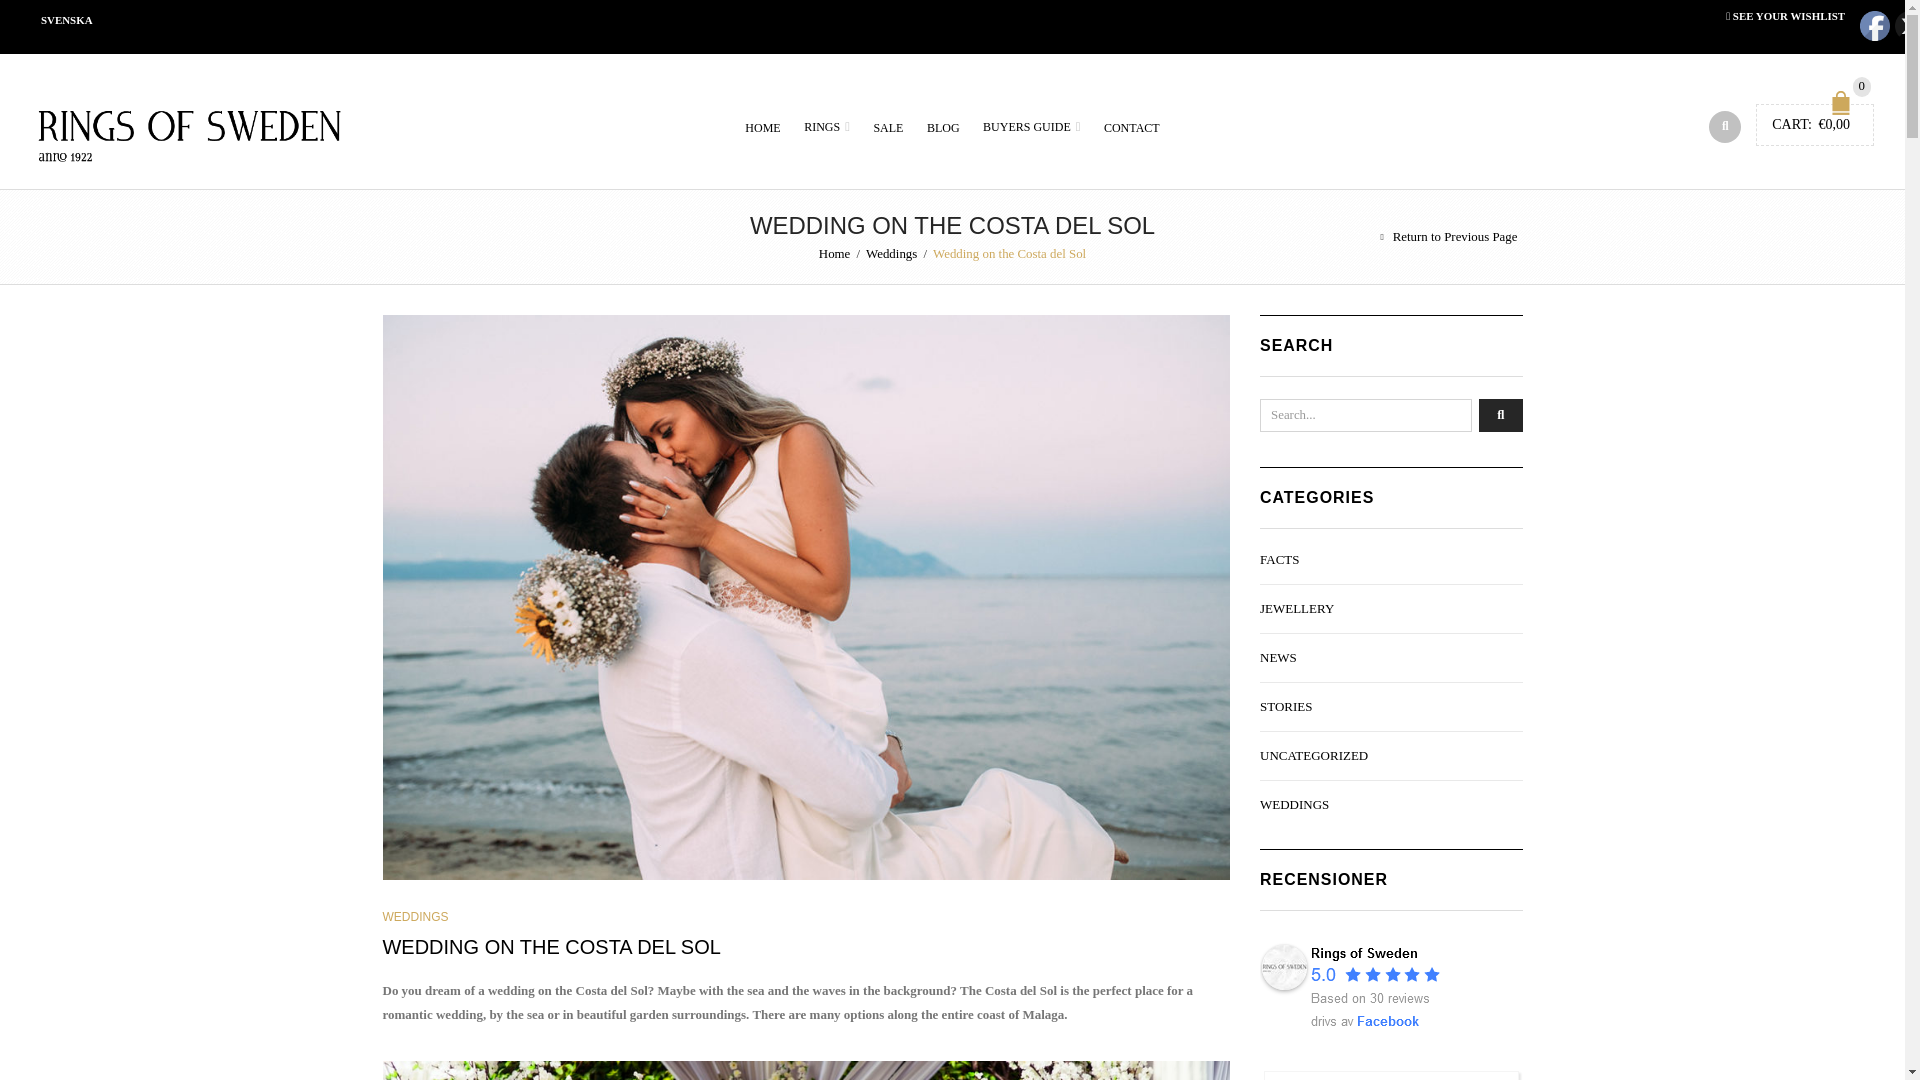  I want to click on HOME, so click(762, 128).